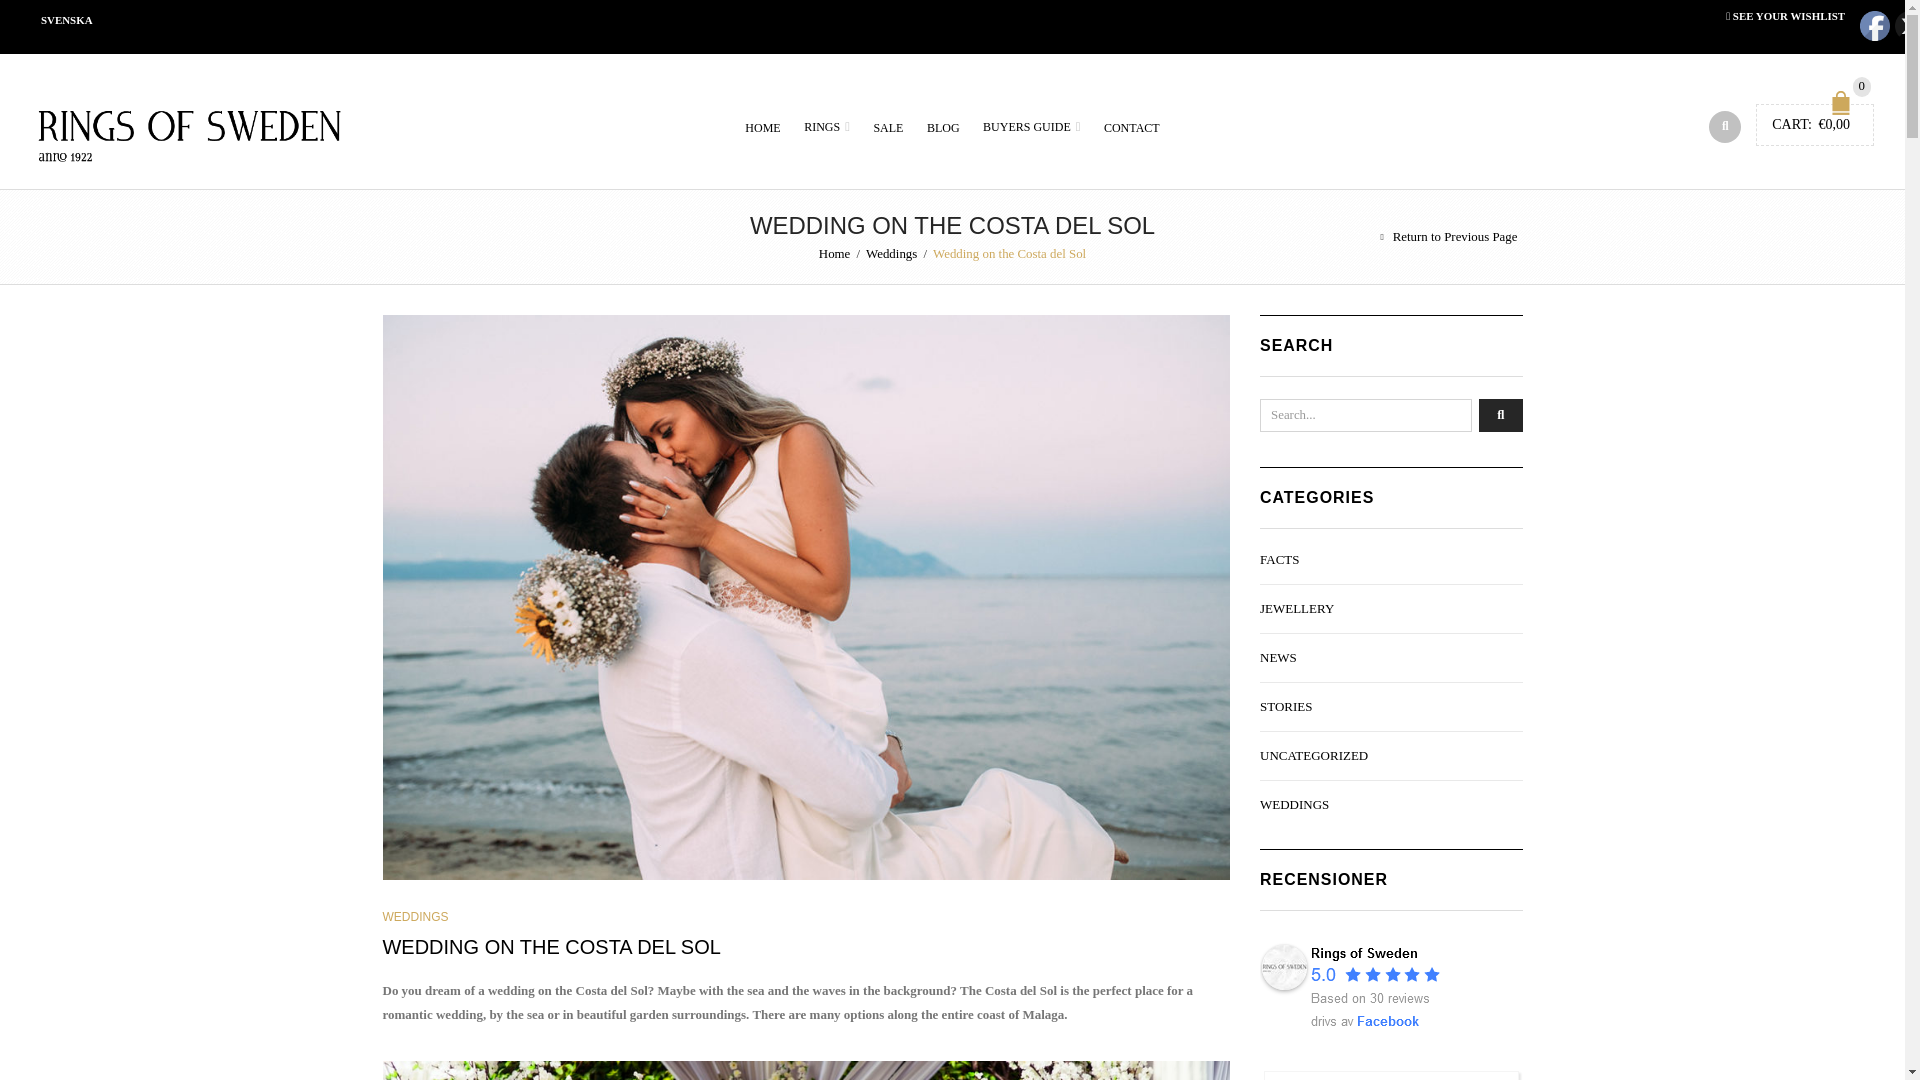  I want to click on HOME, so click(762, 128).